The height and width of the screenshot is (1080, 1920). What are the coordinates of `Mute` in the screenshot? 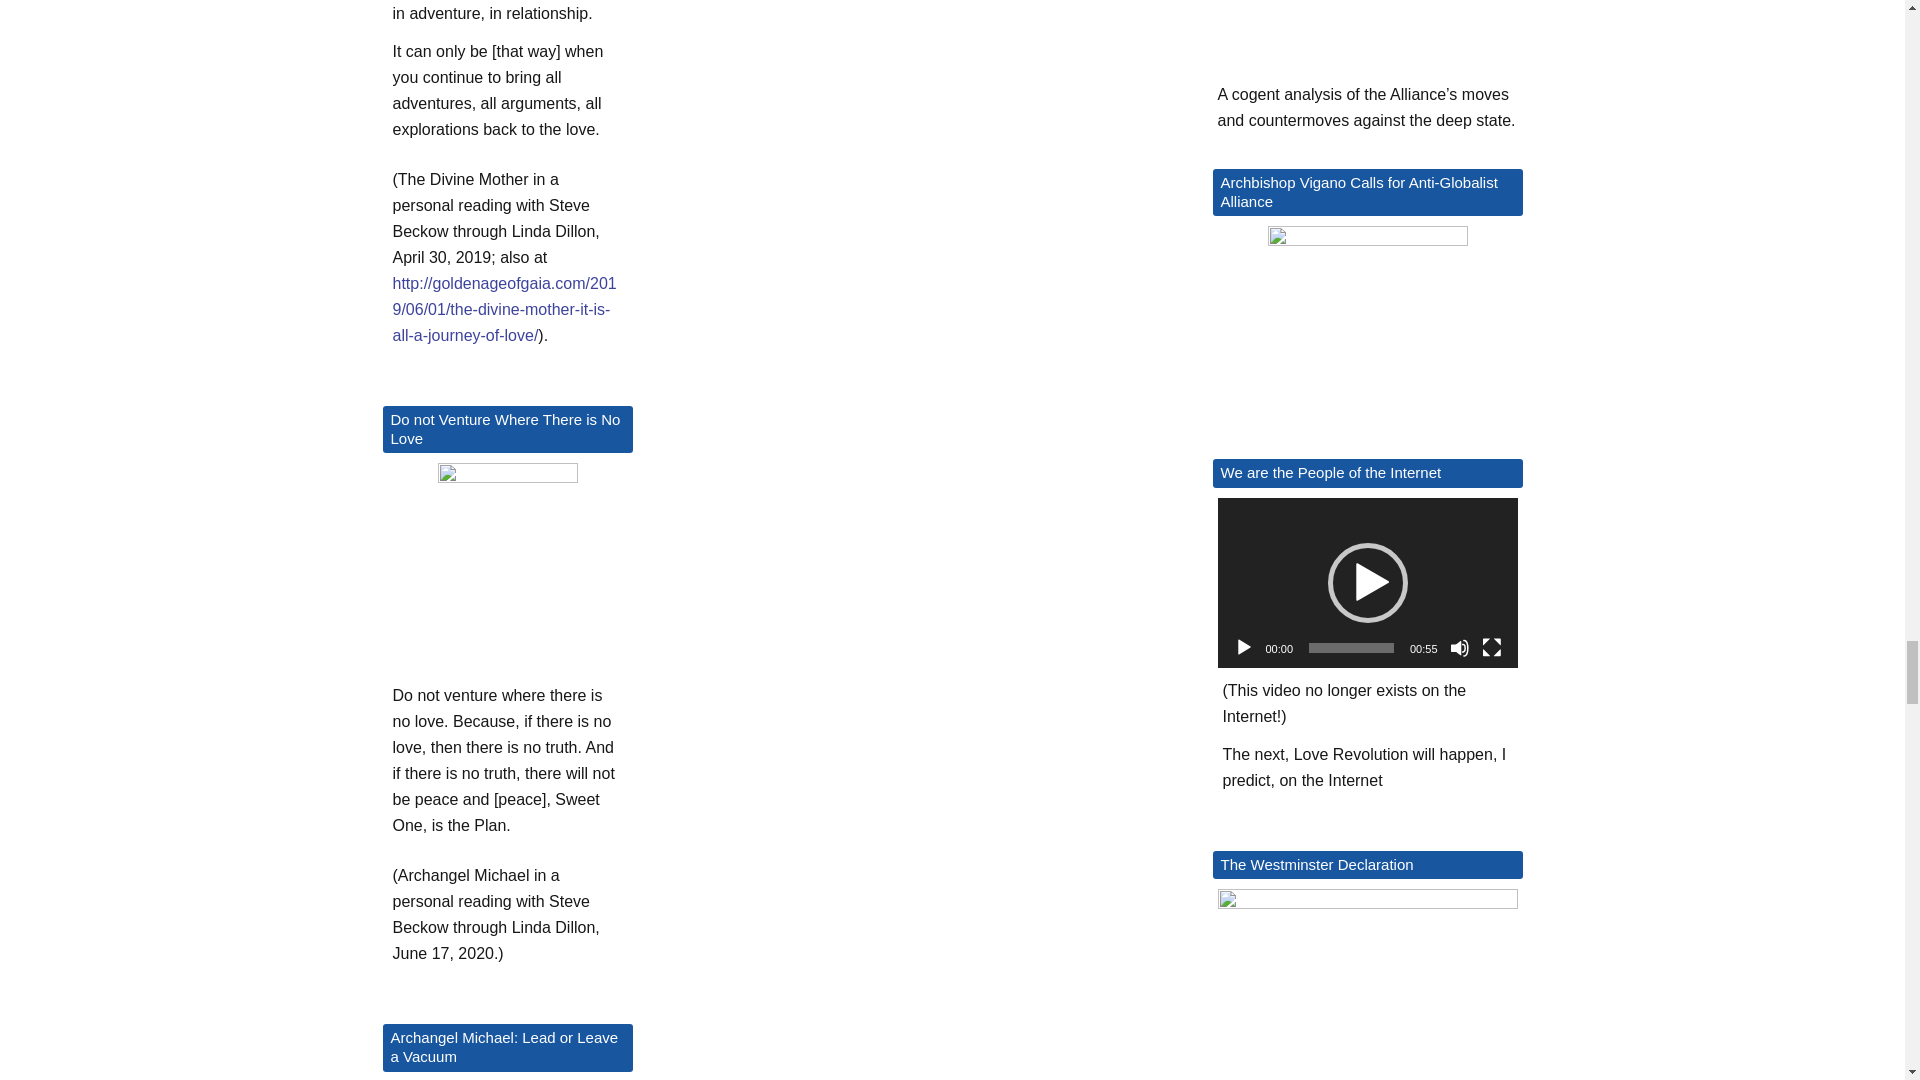 It's located at (1460, 648).